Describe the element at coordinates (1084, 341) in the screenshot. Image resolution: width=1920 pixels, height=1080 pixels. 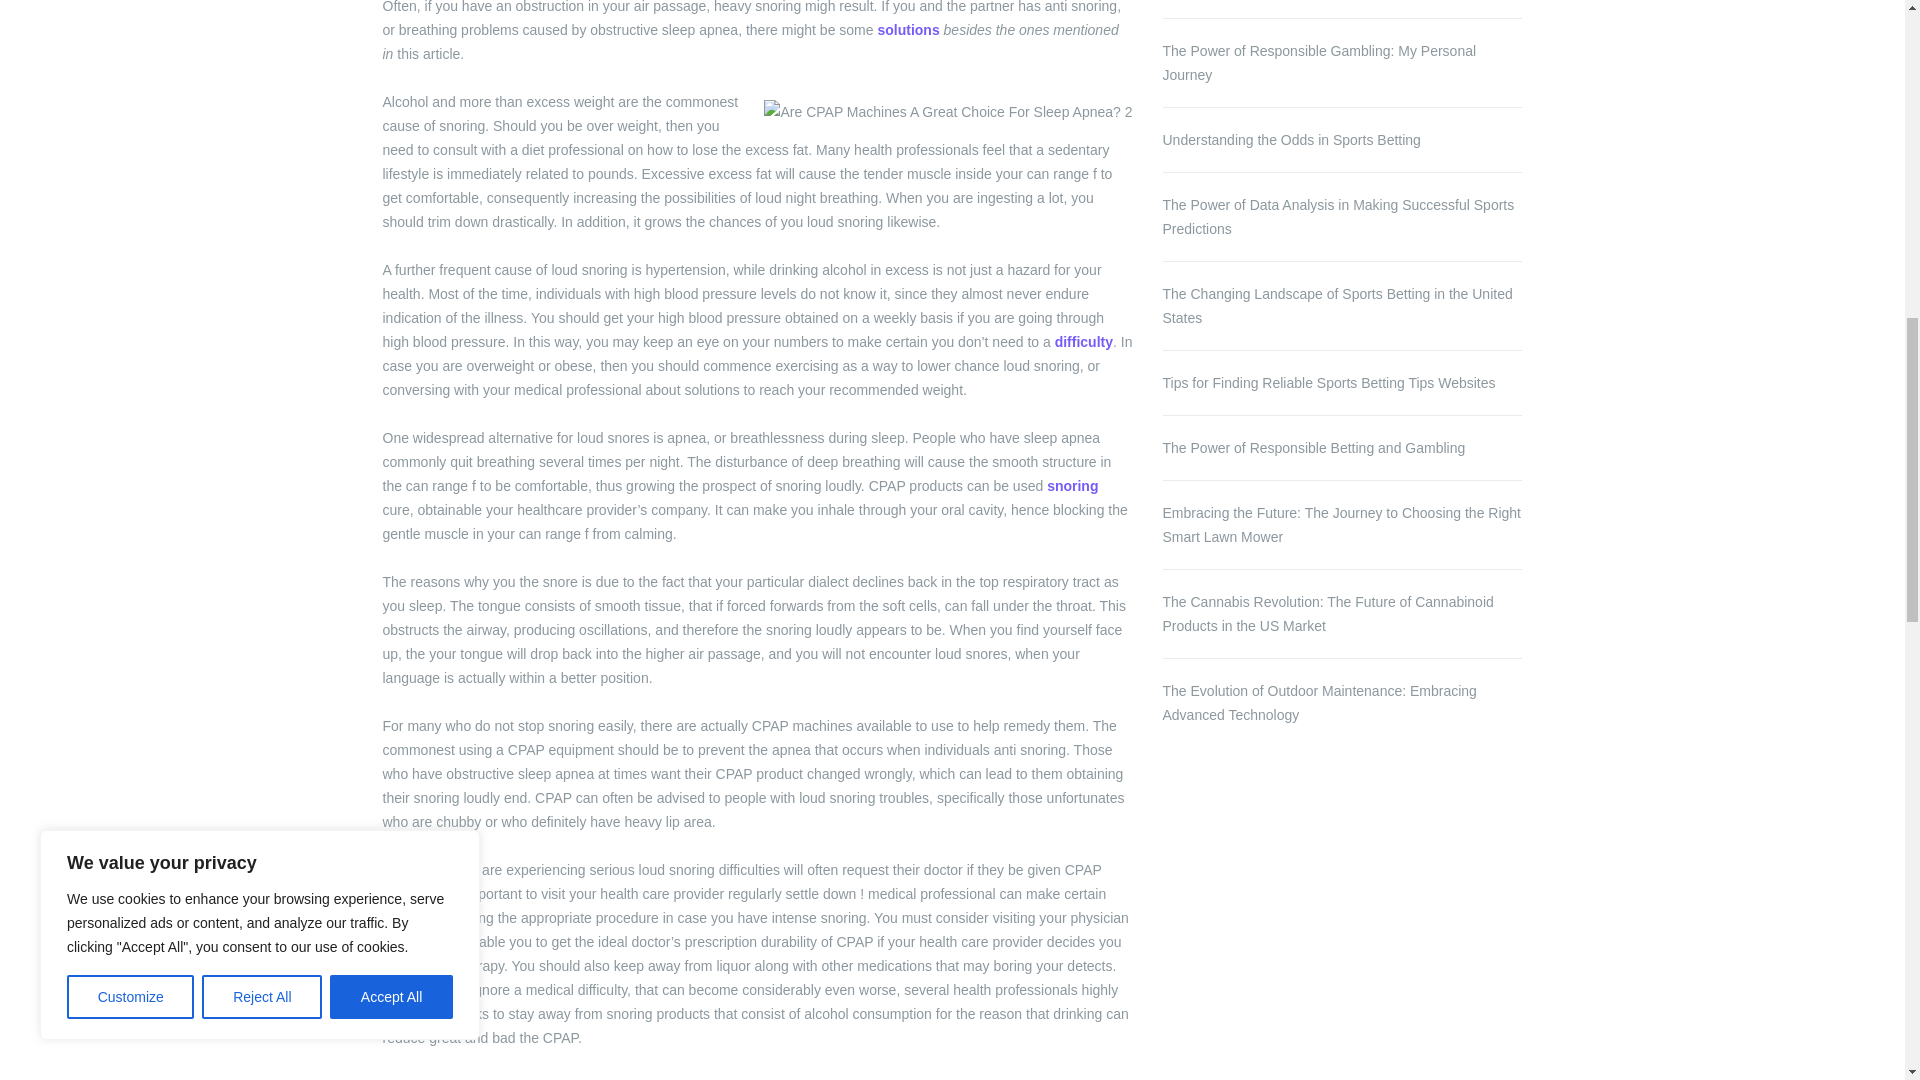
I see `difficulty` at that location.